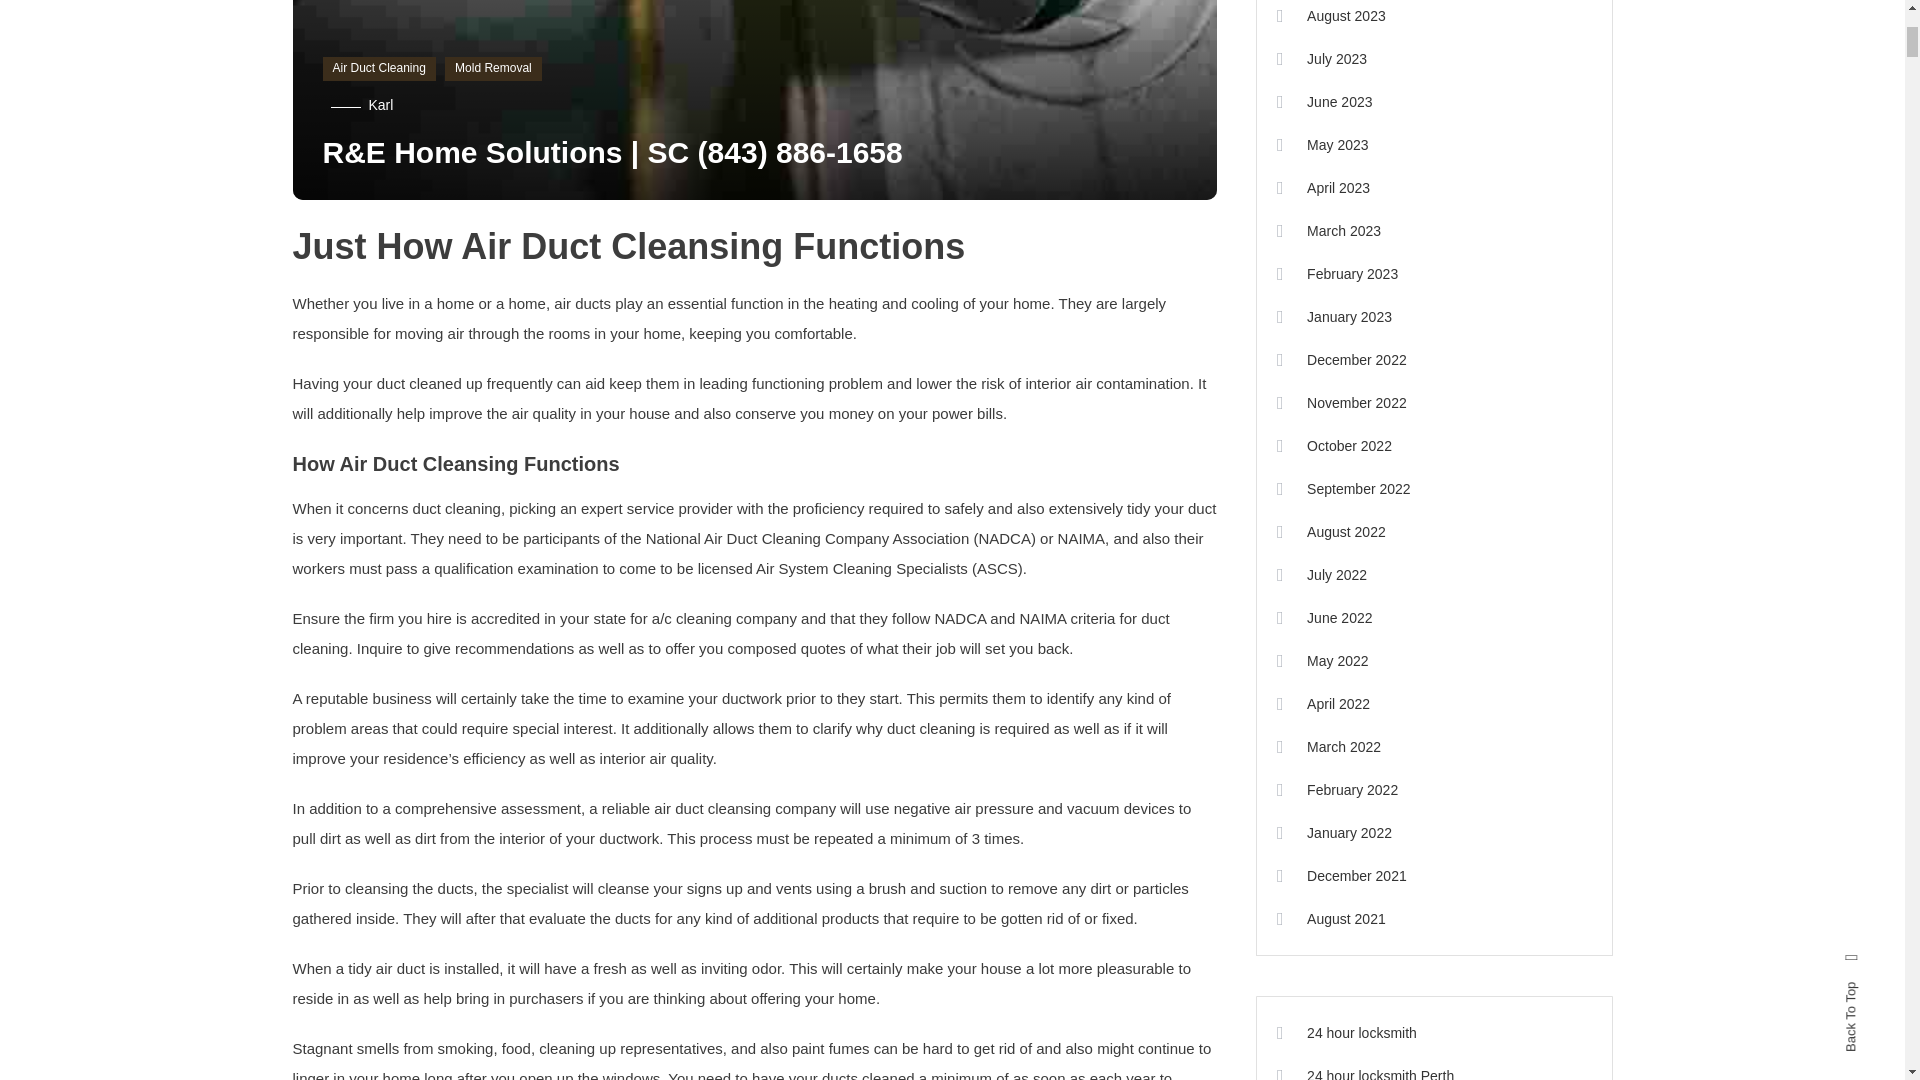 The height and width of the screenshot is (1080, 1920). What do you see at coordinates (493, 69) in the screenshot?
I see `Mold Removal` at bounding box center [493, 69].